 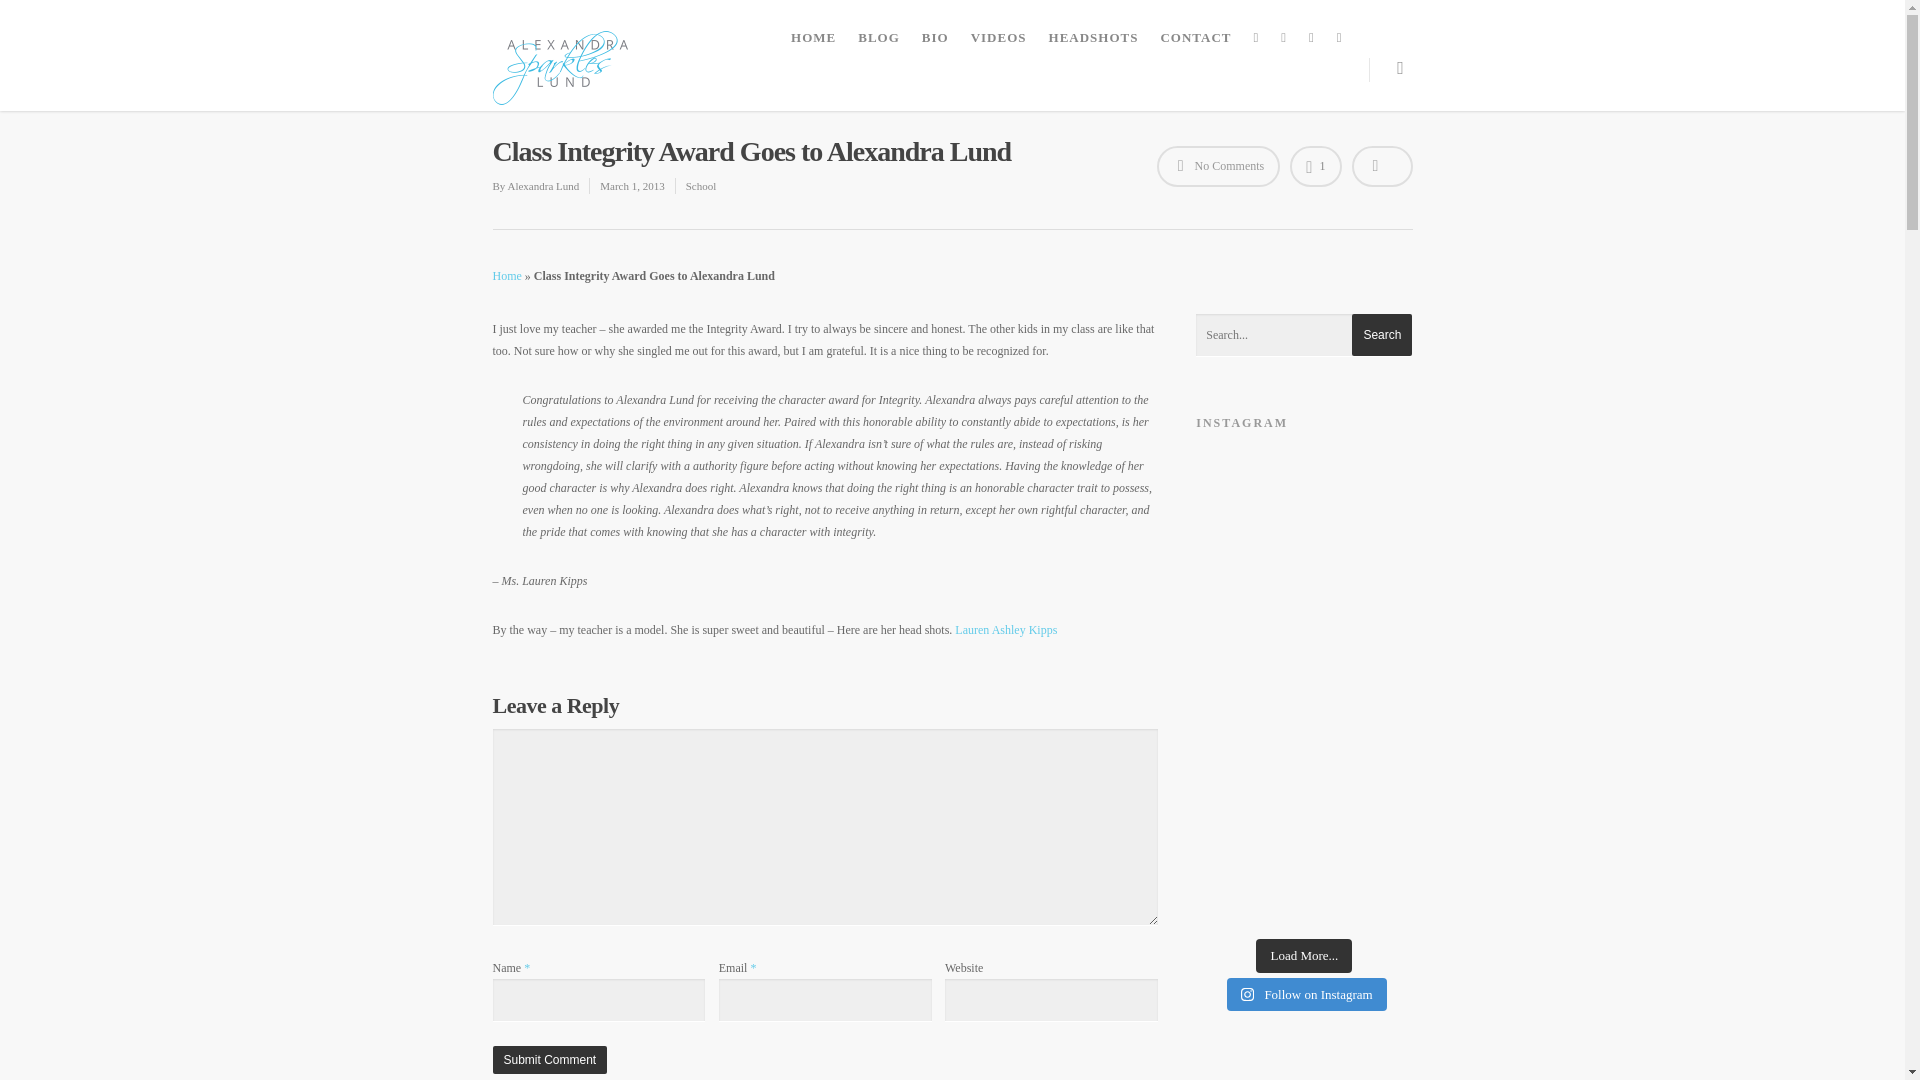 I want to click on Alexandra Lund, so click(x=542, y=186).